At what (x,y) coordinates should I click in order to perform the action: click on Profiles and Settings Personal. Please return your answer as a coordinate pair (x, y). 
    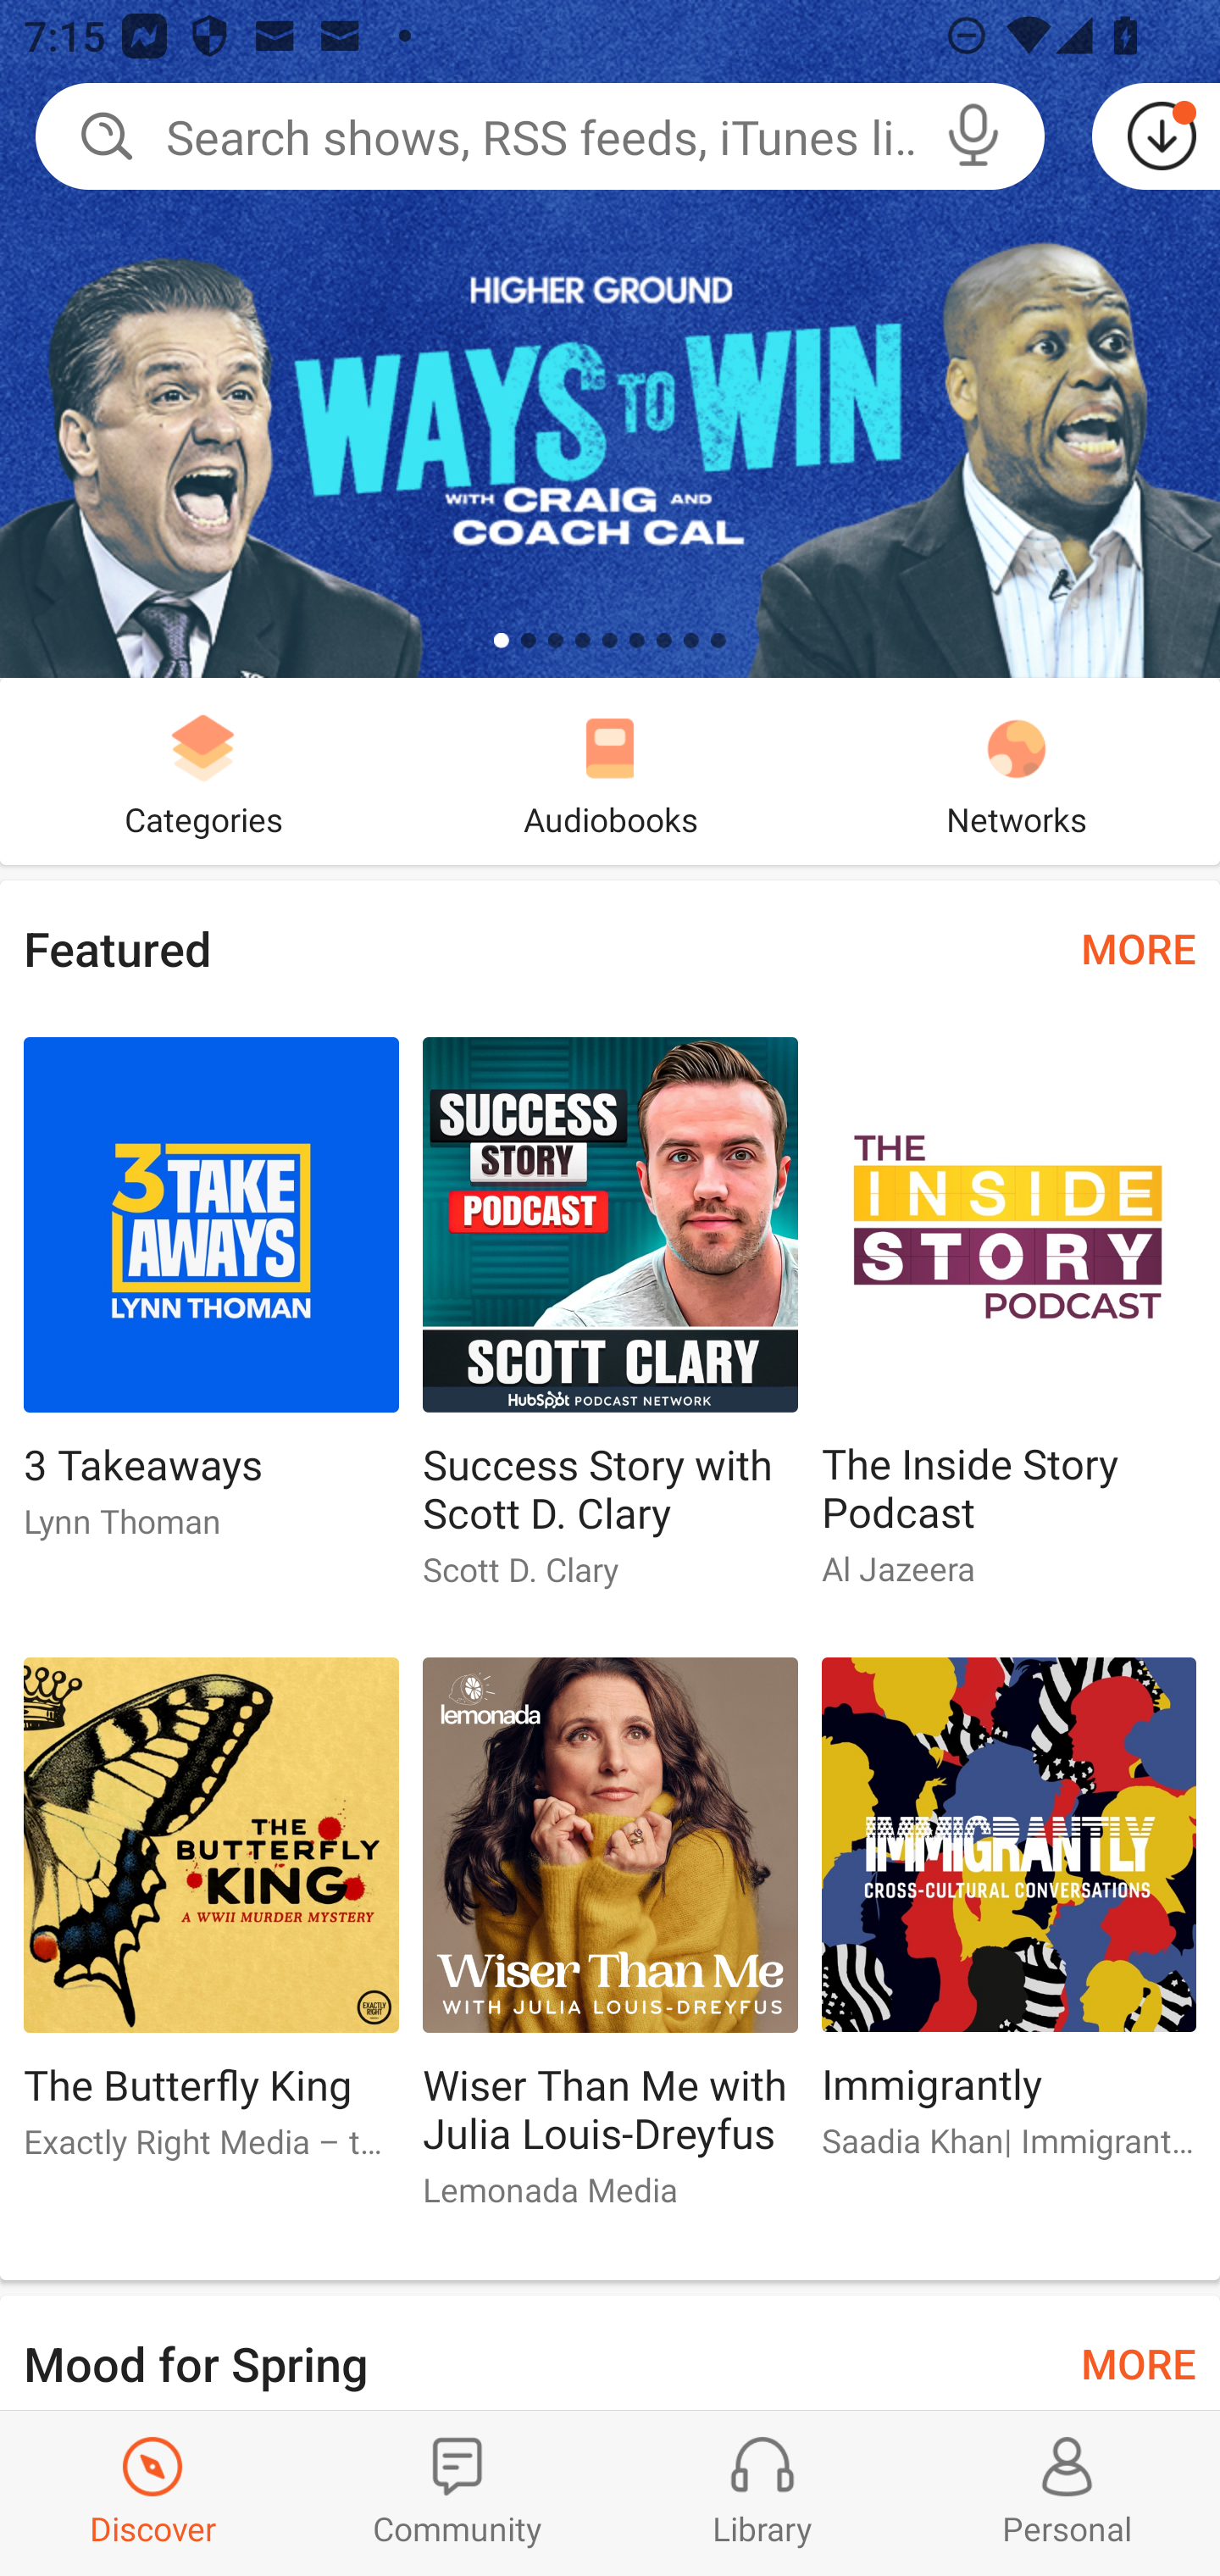
    Looking at the image, I should click on (1067, 2493).